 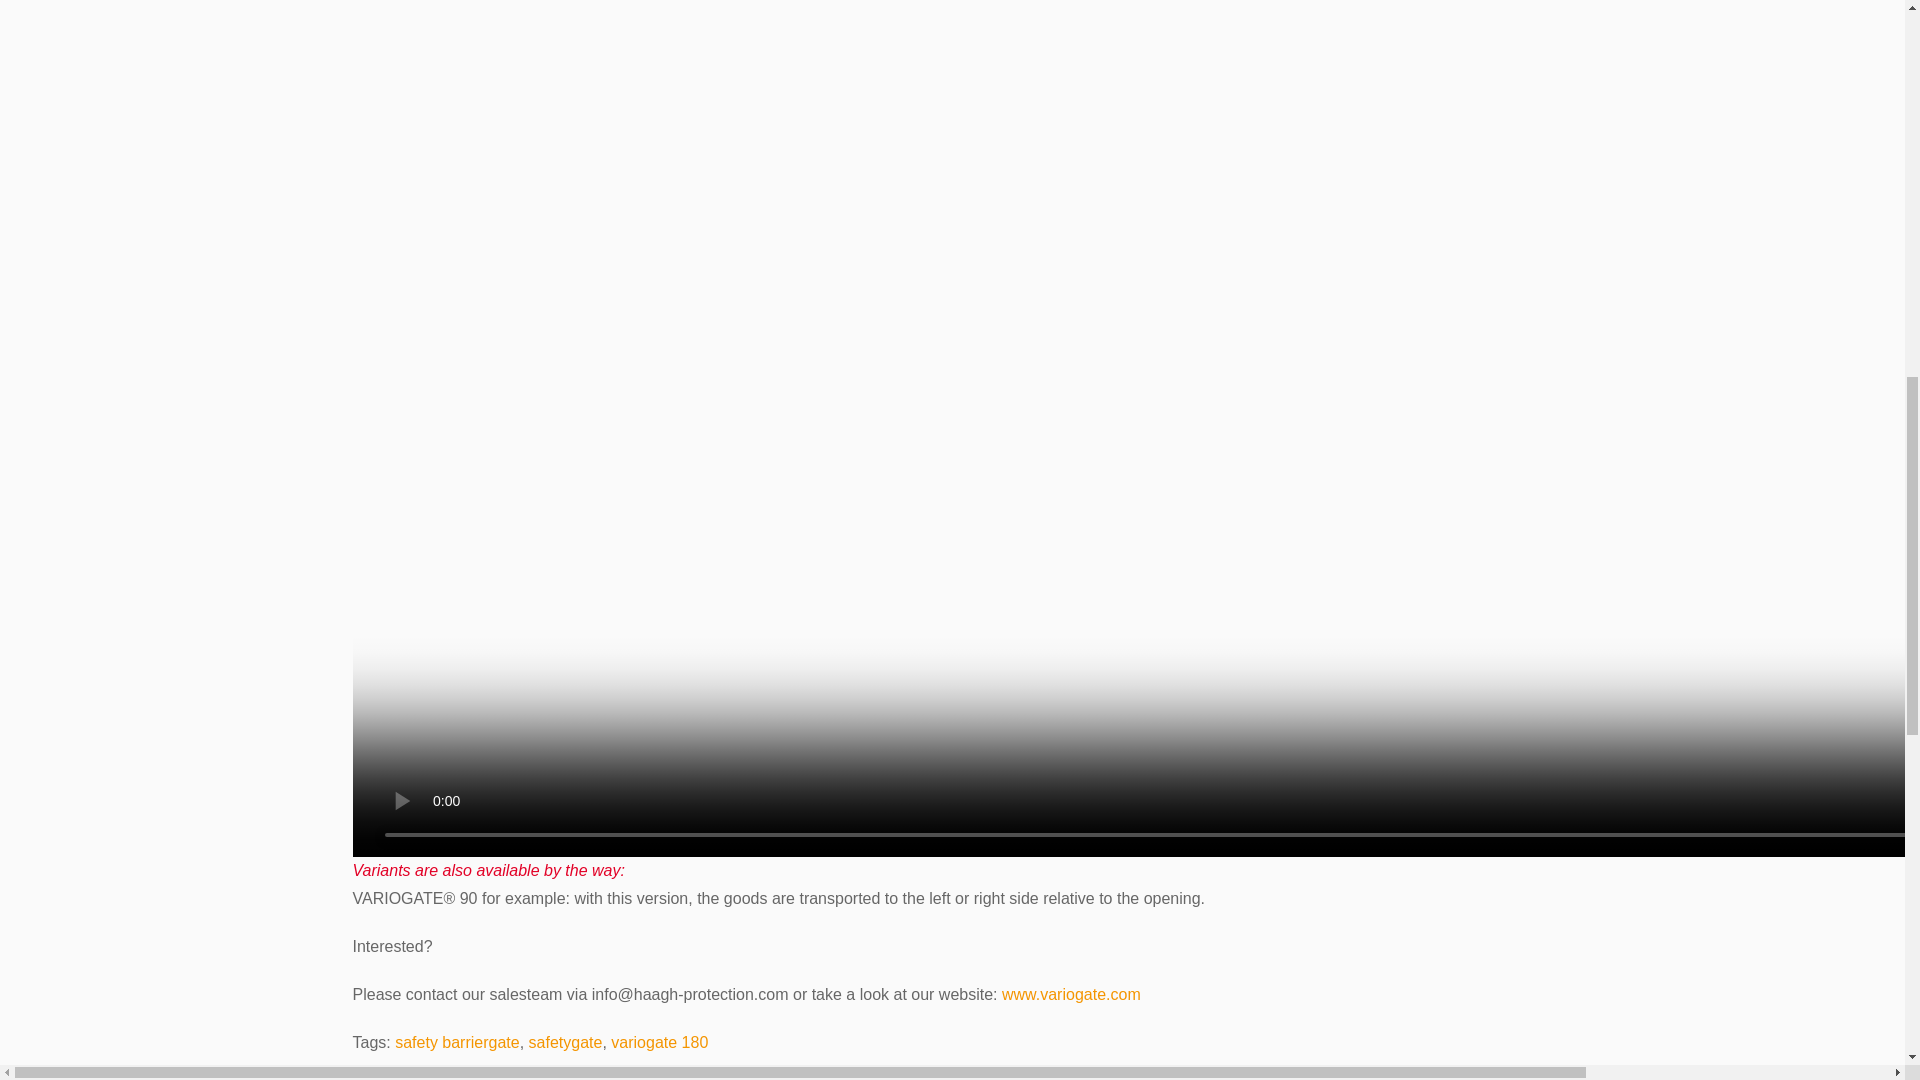 I want to click on www.variogate.com, so click(x=1071, y=994).